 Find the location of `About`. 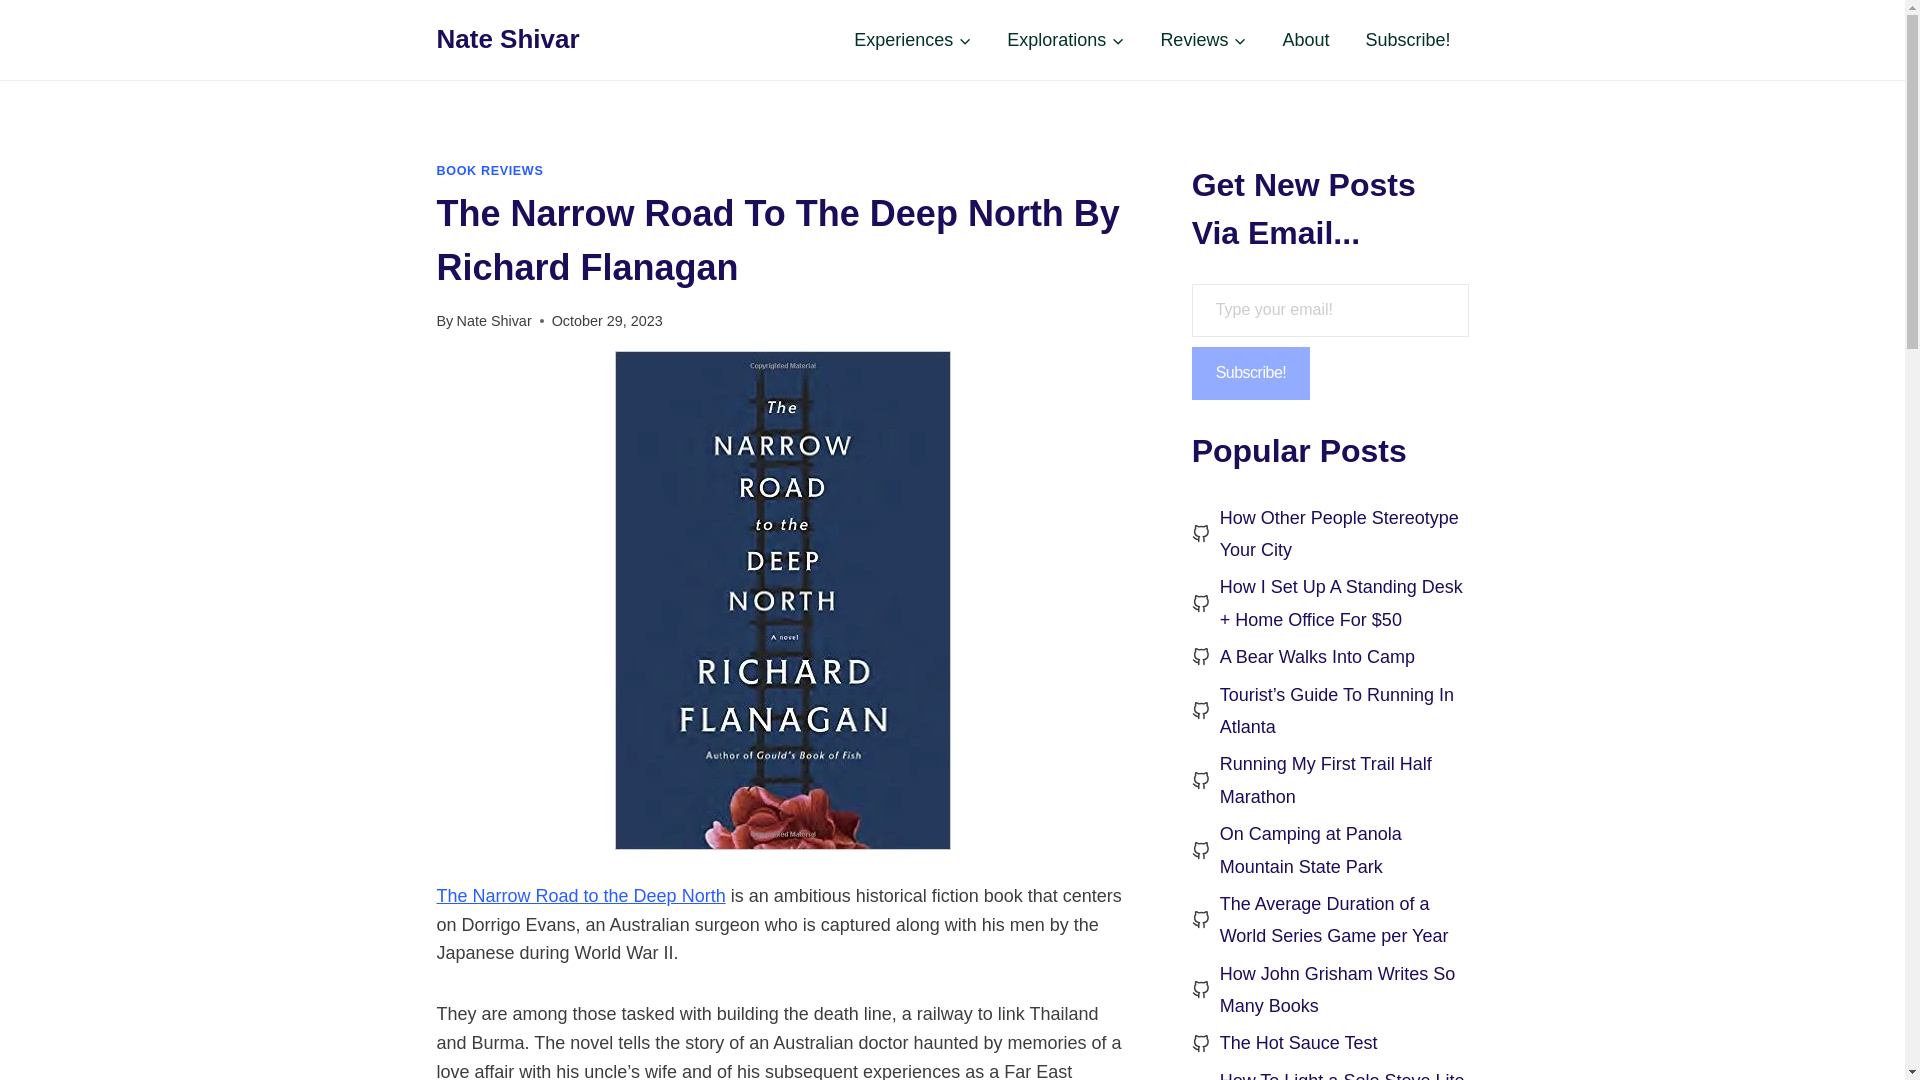

About is located at coordinates (1305, 40).